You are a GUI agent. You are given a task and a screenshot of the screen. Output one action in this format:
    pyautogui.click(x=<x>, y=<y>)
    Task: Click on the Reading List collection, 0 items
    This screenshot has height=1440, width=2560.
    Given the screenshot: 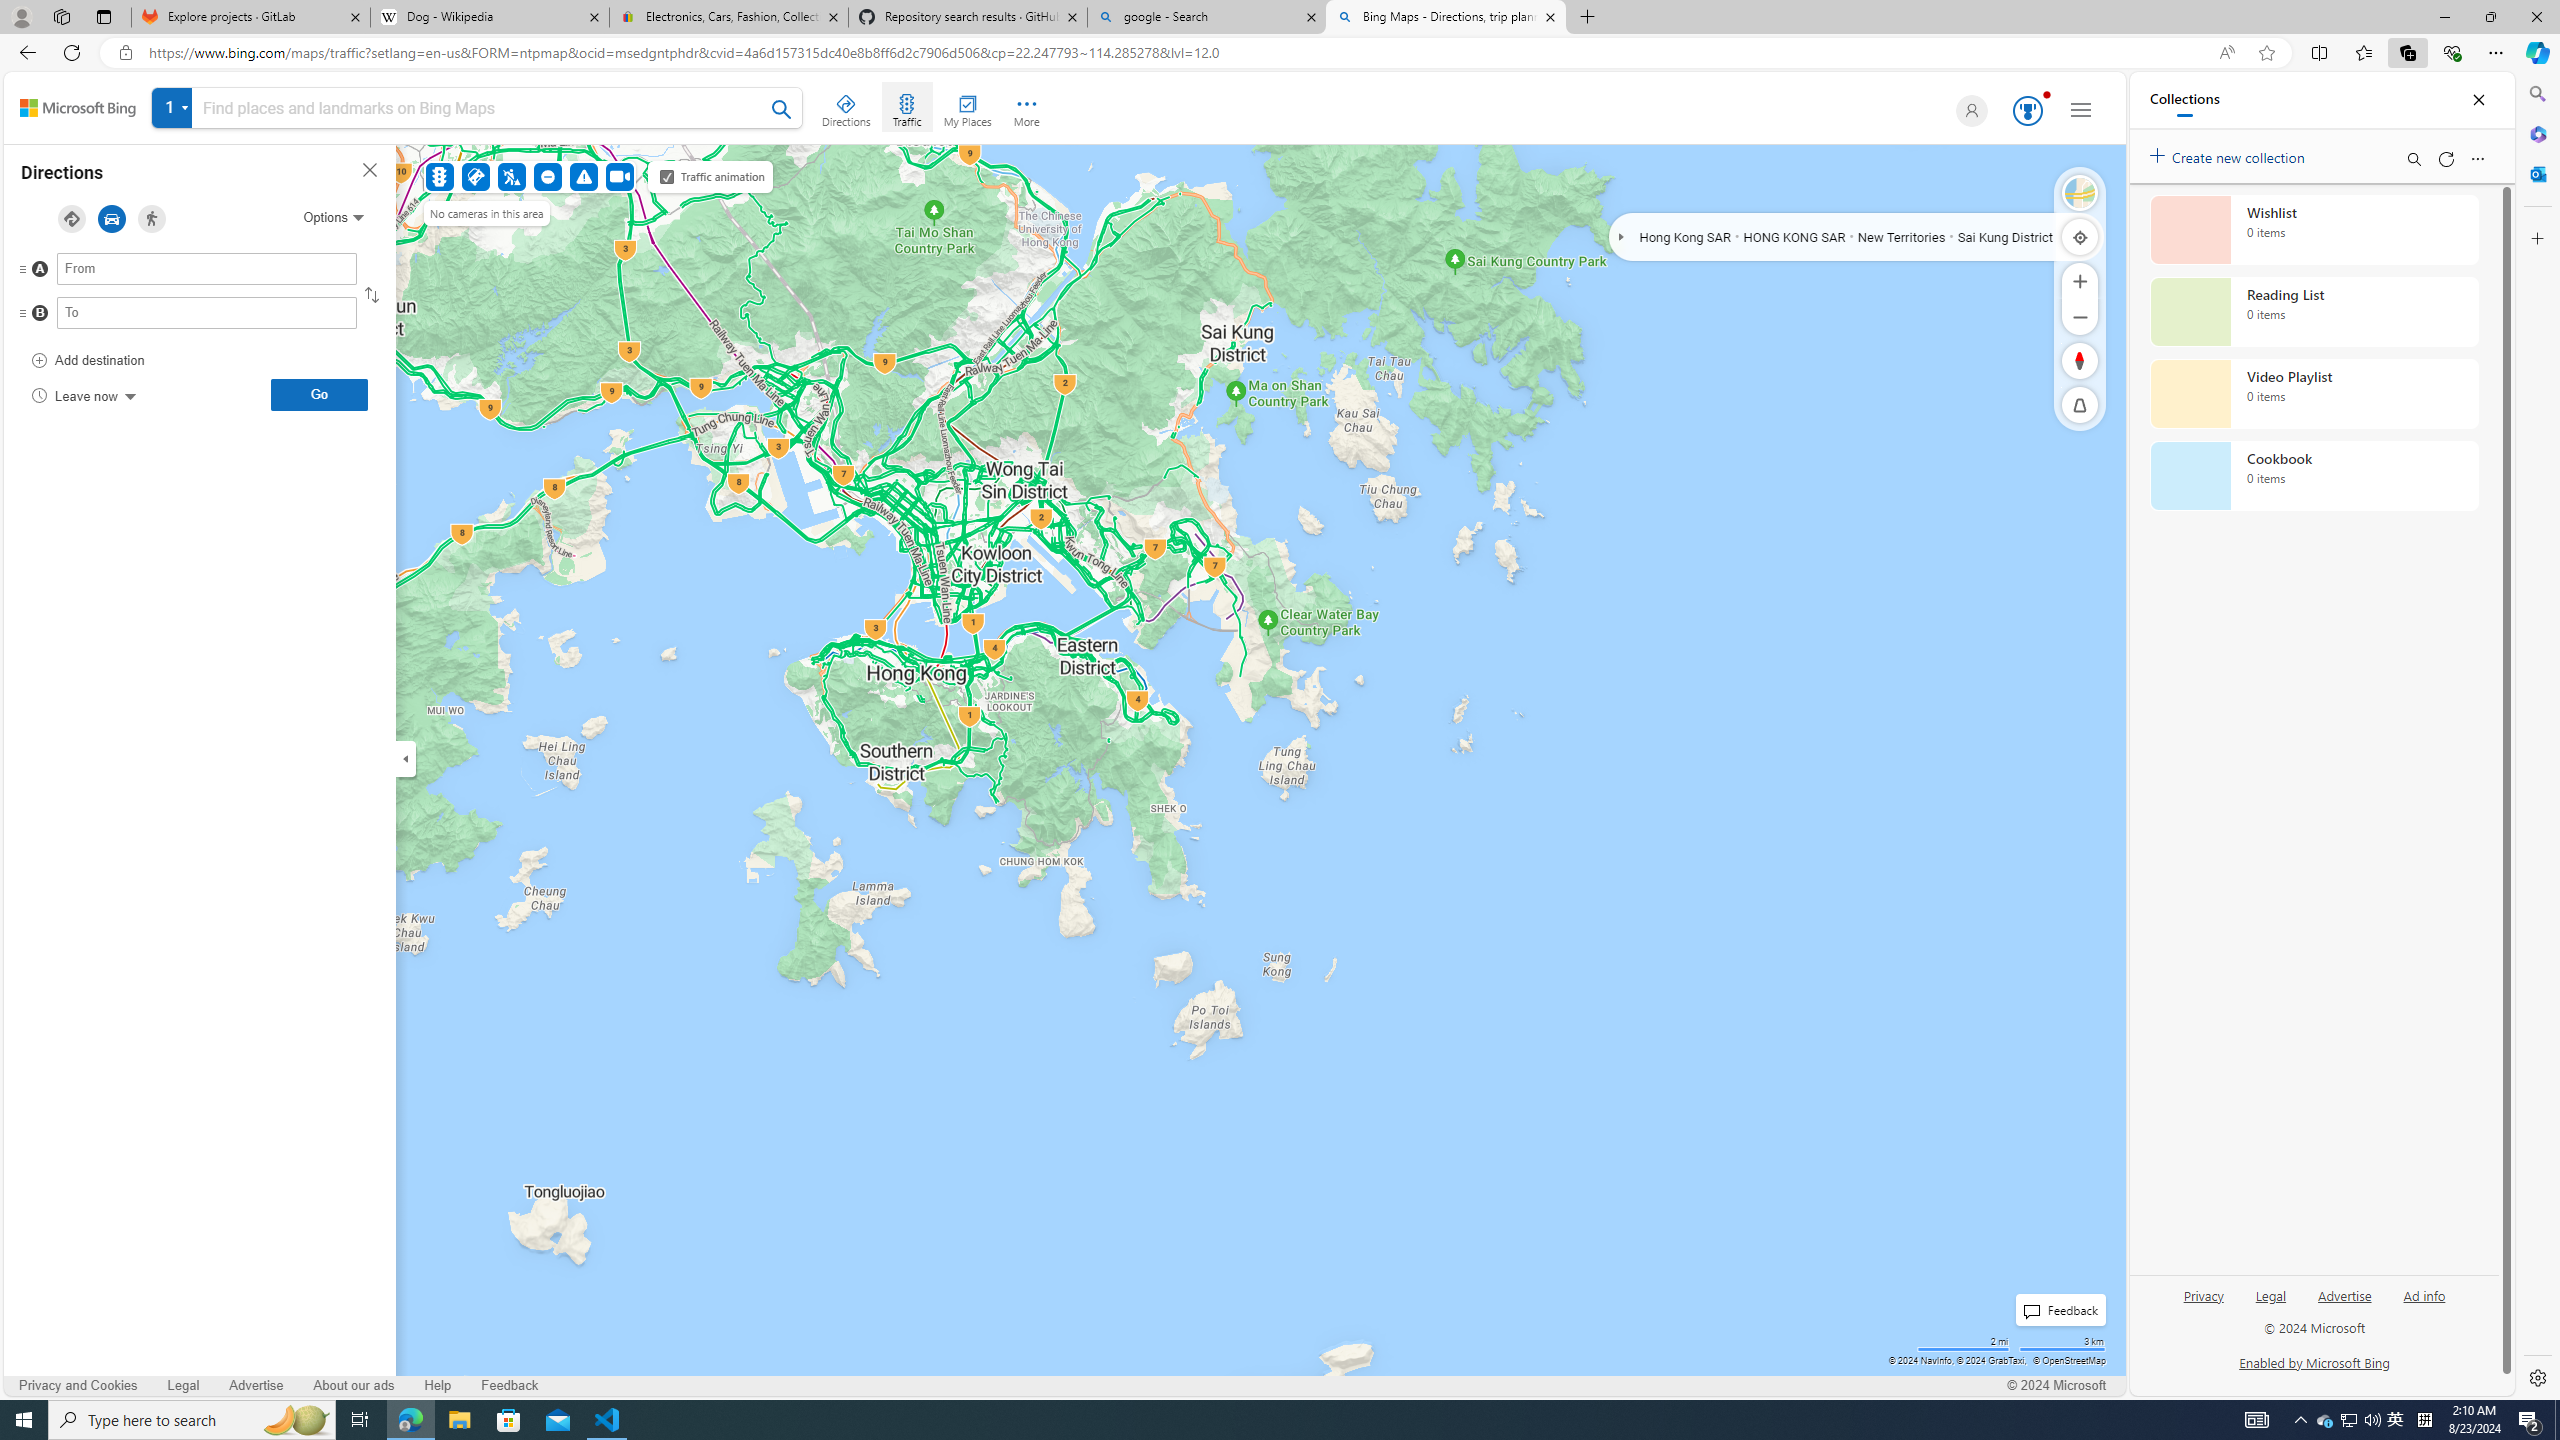 What is the action you would take?
    pyautogui.click(x=2314, y=312)
    